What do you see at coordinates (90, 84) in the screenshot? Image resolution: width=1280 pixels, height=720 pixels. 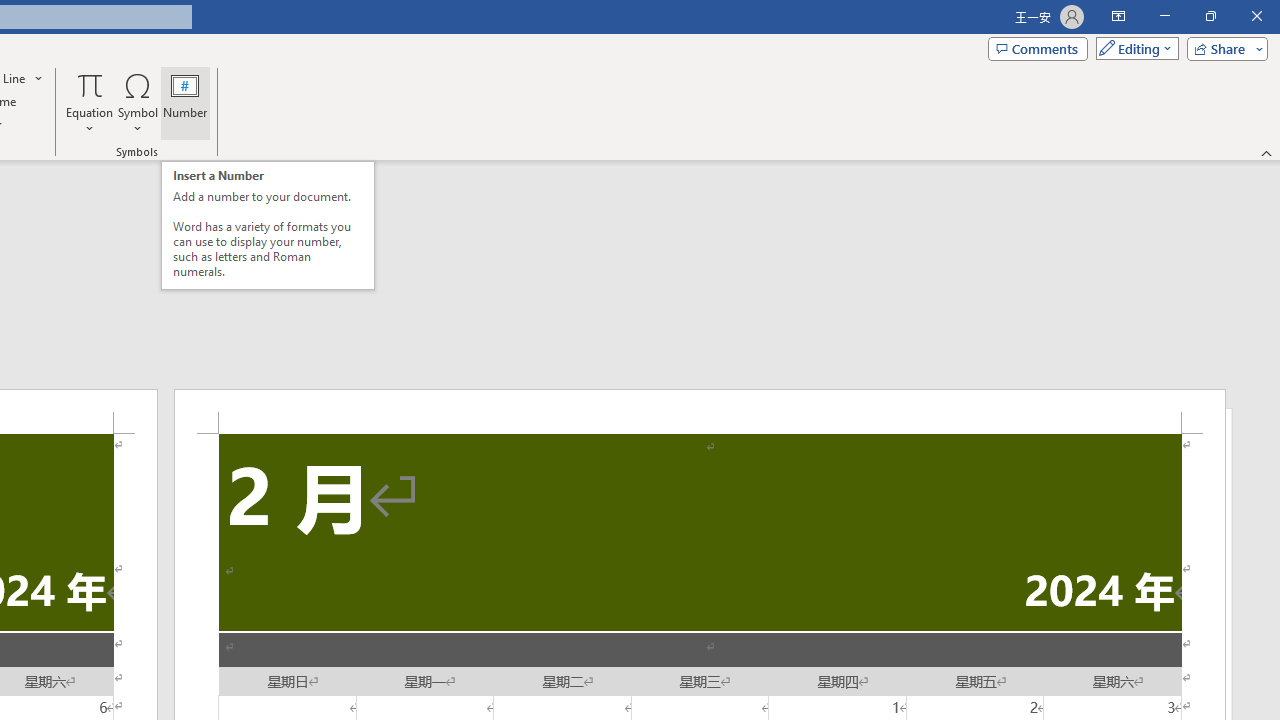 I see `Equation` at bounding box center [90, 84].